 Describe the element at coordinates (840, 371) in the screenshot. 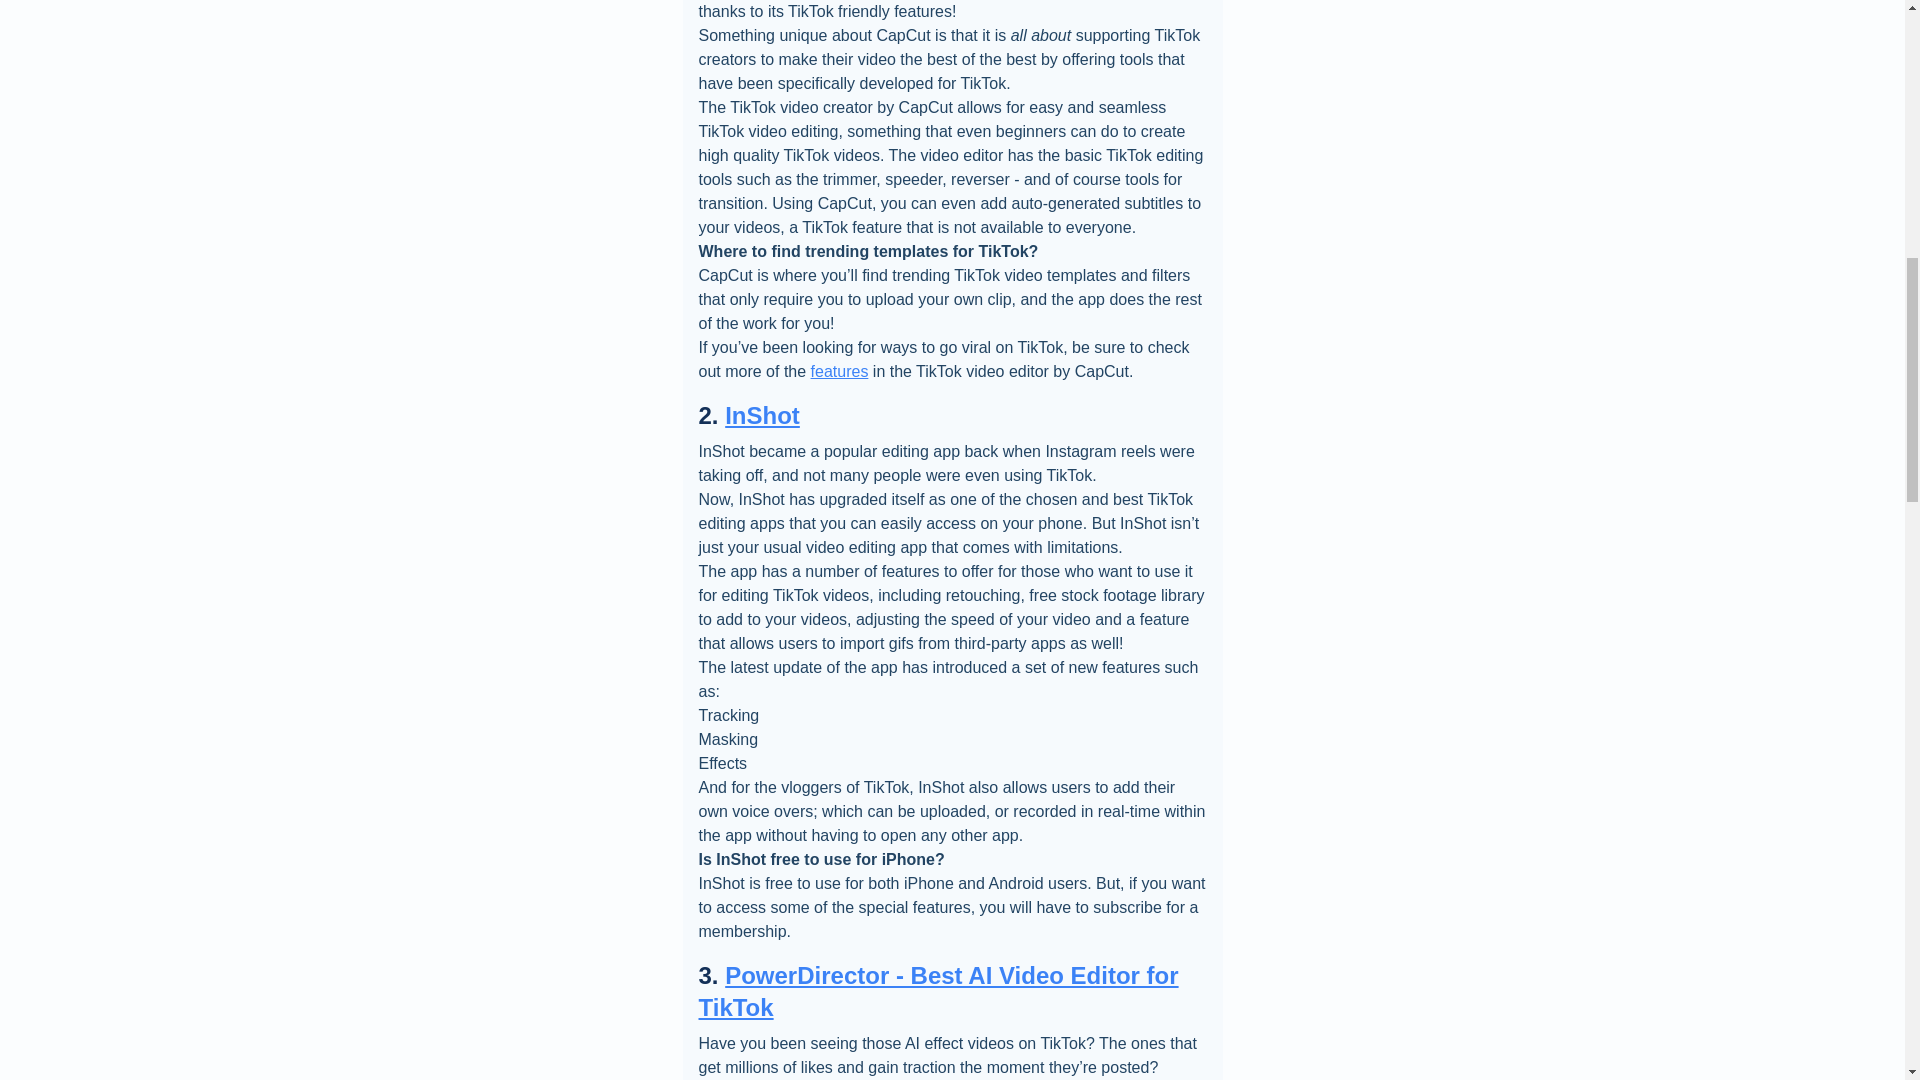

I see `features` at that location.